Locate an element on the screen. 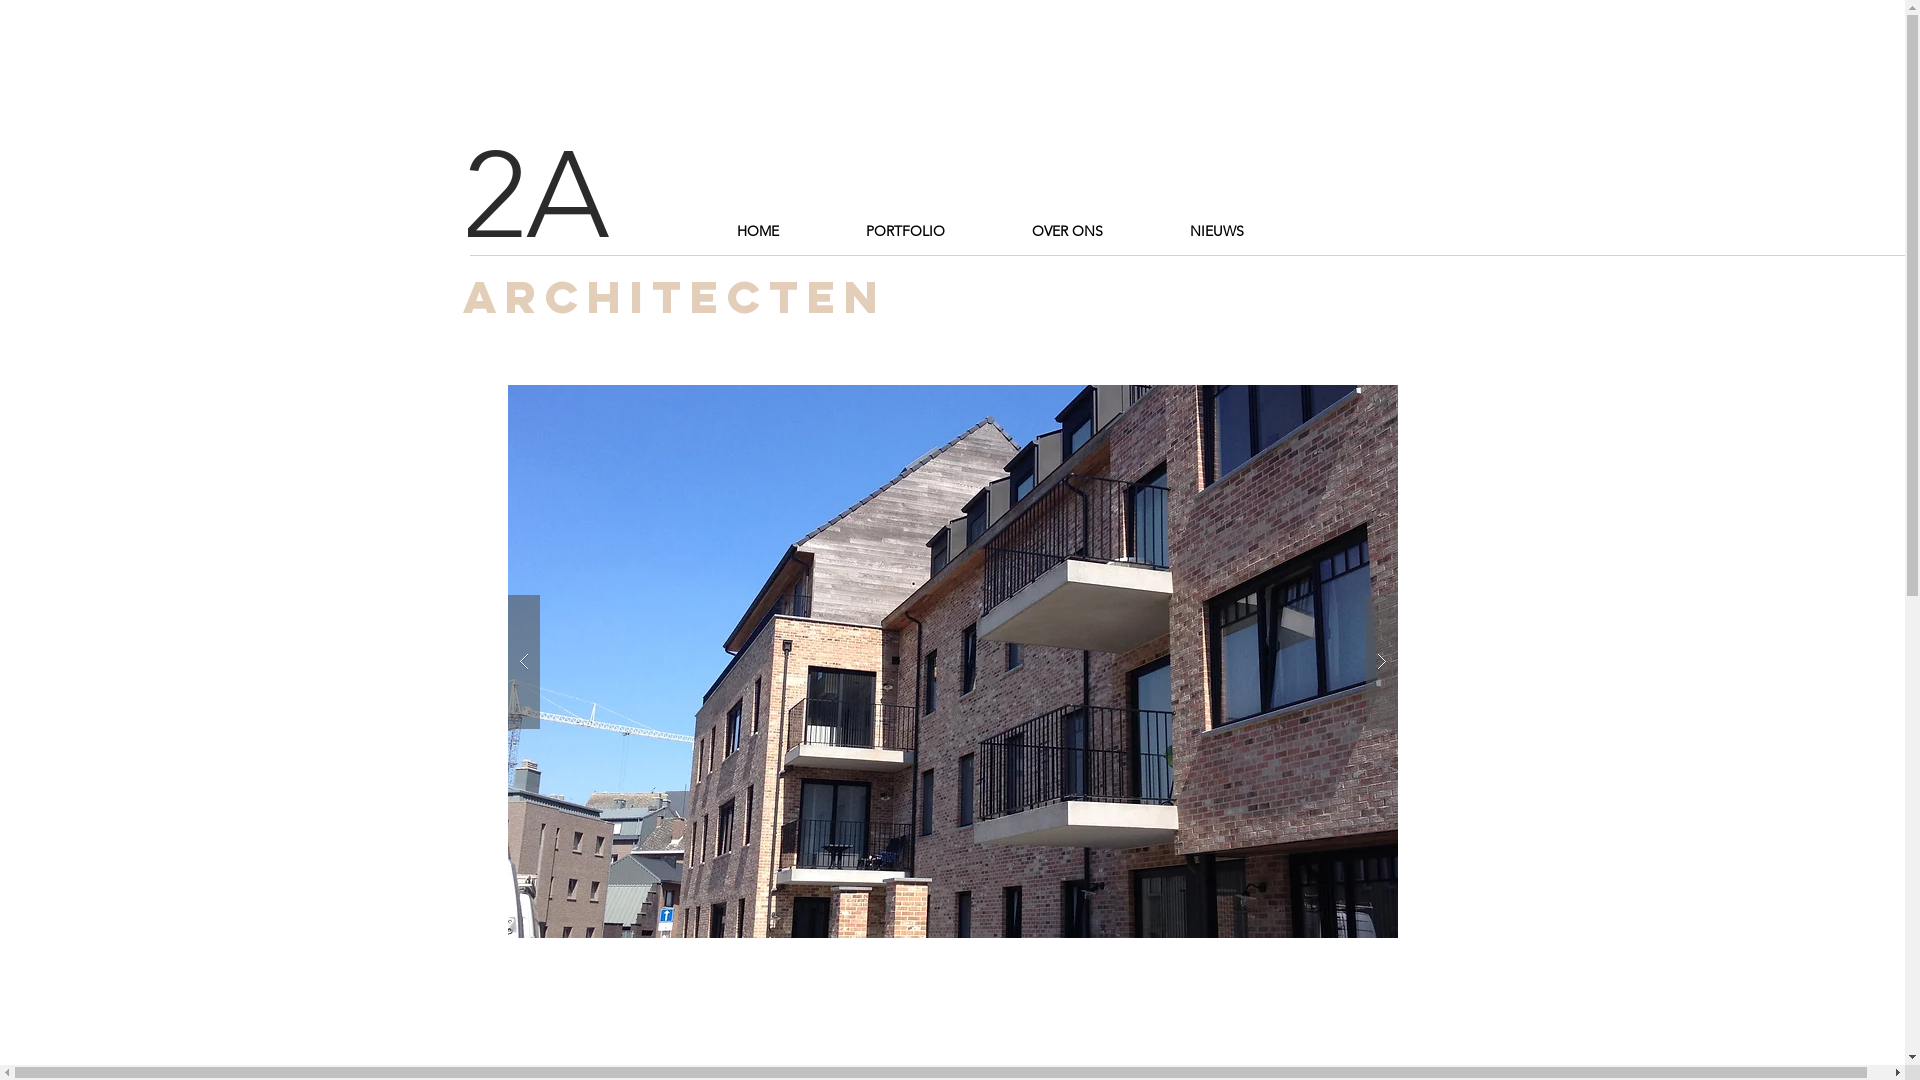  PORTFOLIO is located at coordinates (904, 232).